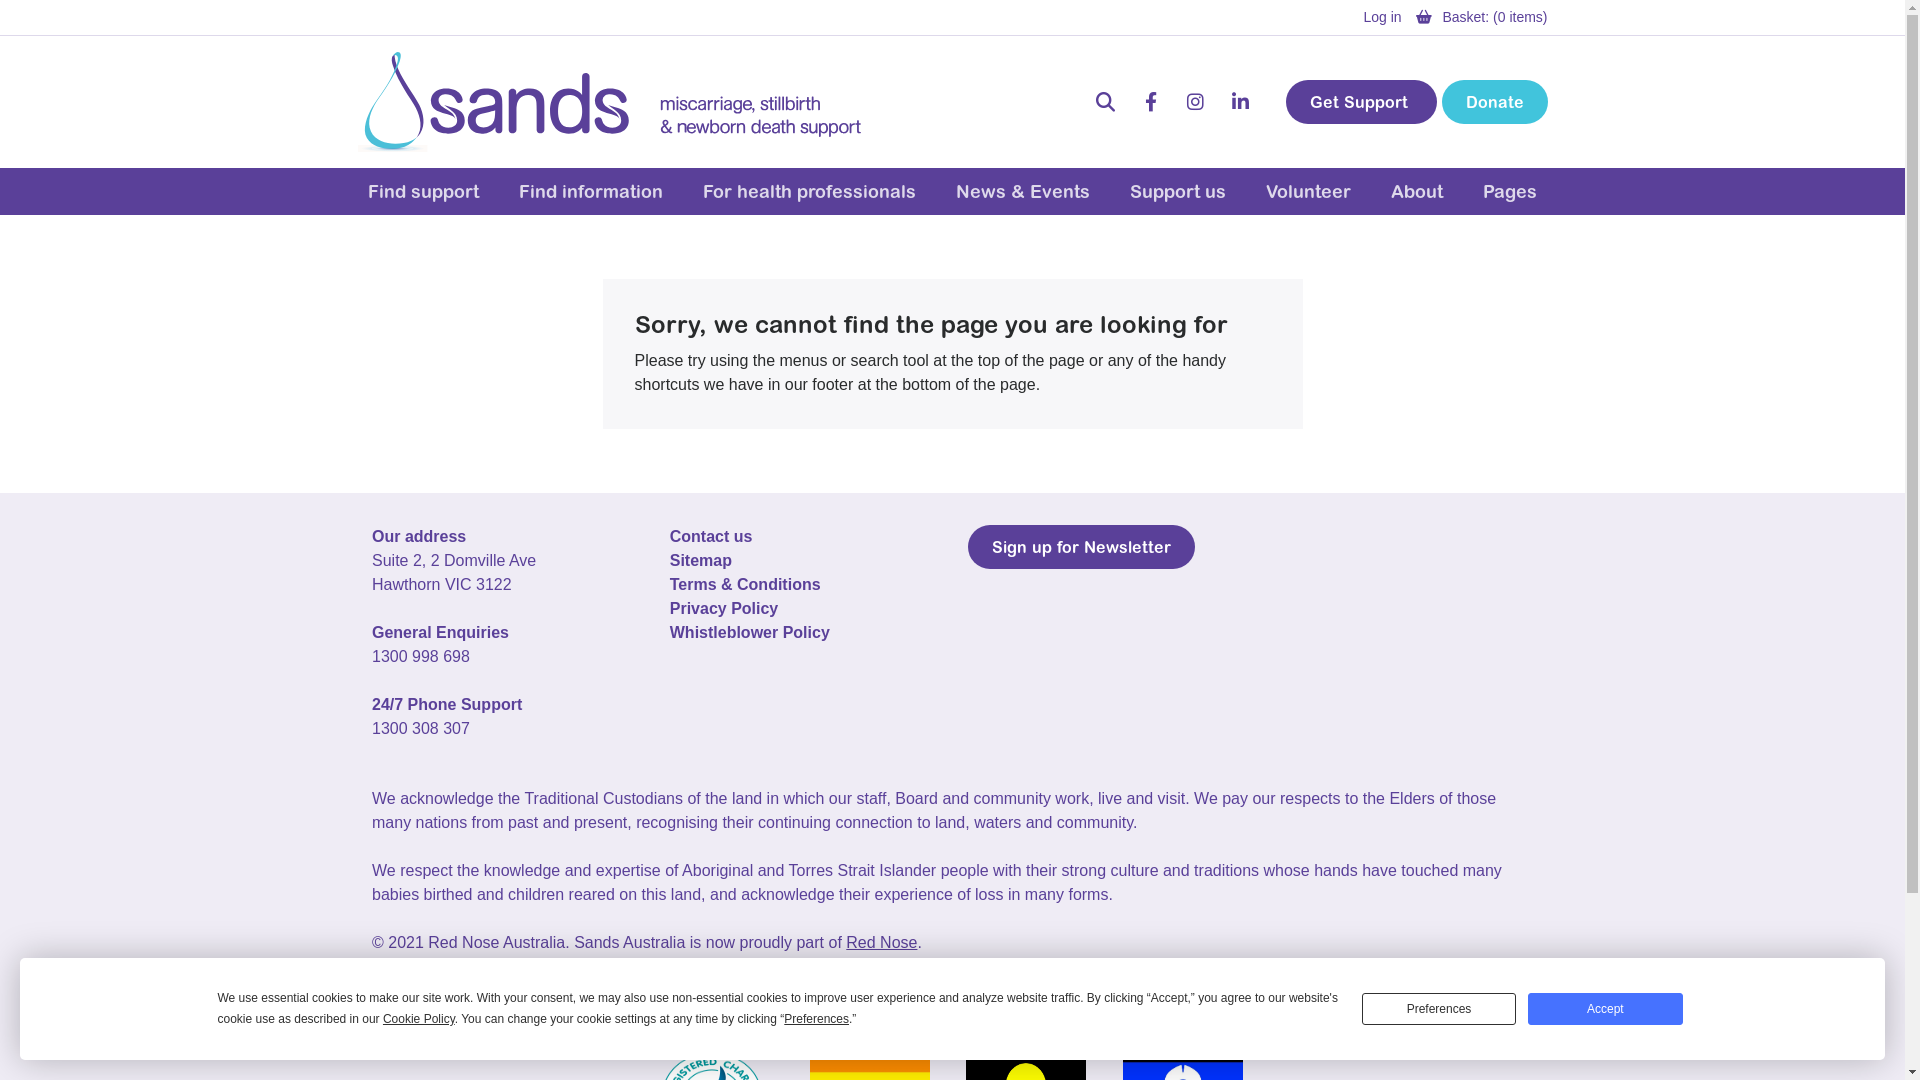 This screenshot has width=1920, height=1080. Describe the element at coordinates (1196, 102) in the screenshot. I see `Instagram` at that location.